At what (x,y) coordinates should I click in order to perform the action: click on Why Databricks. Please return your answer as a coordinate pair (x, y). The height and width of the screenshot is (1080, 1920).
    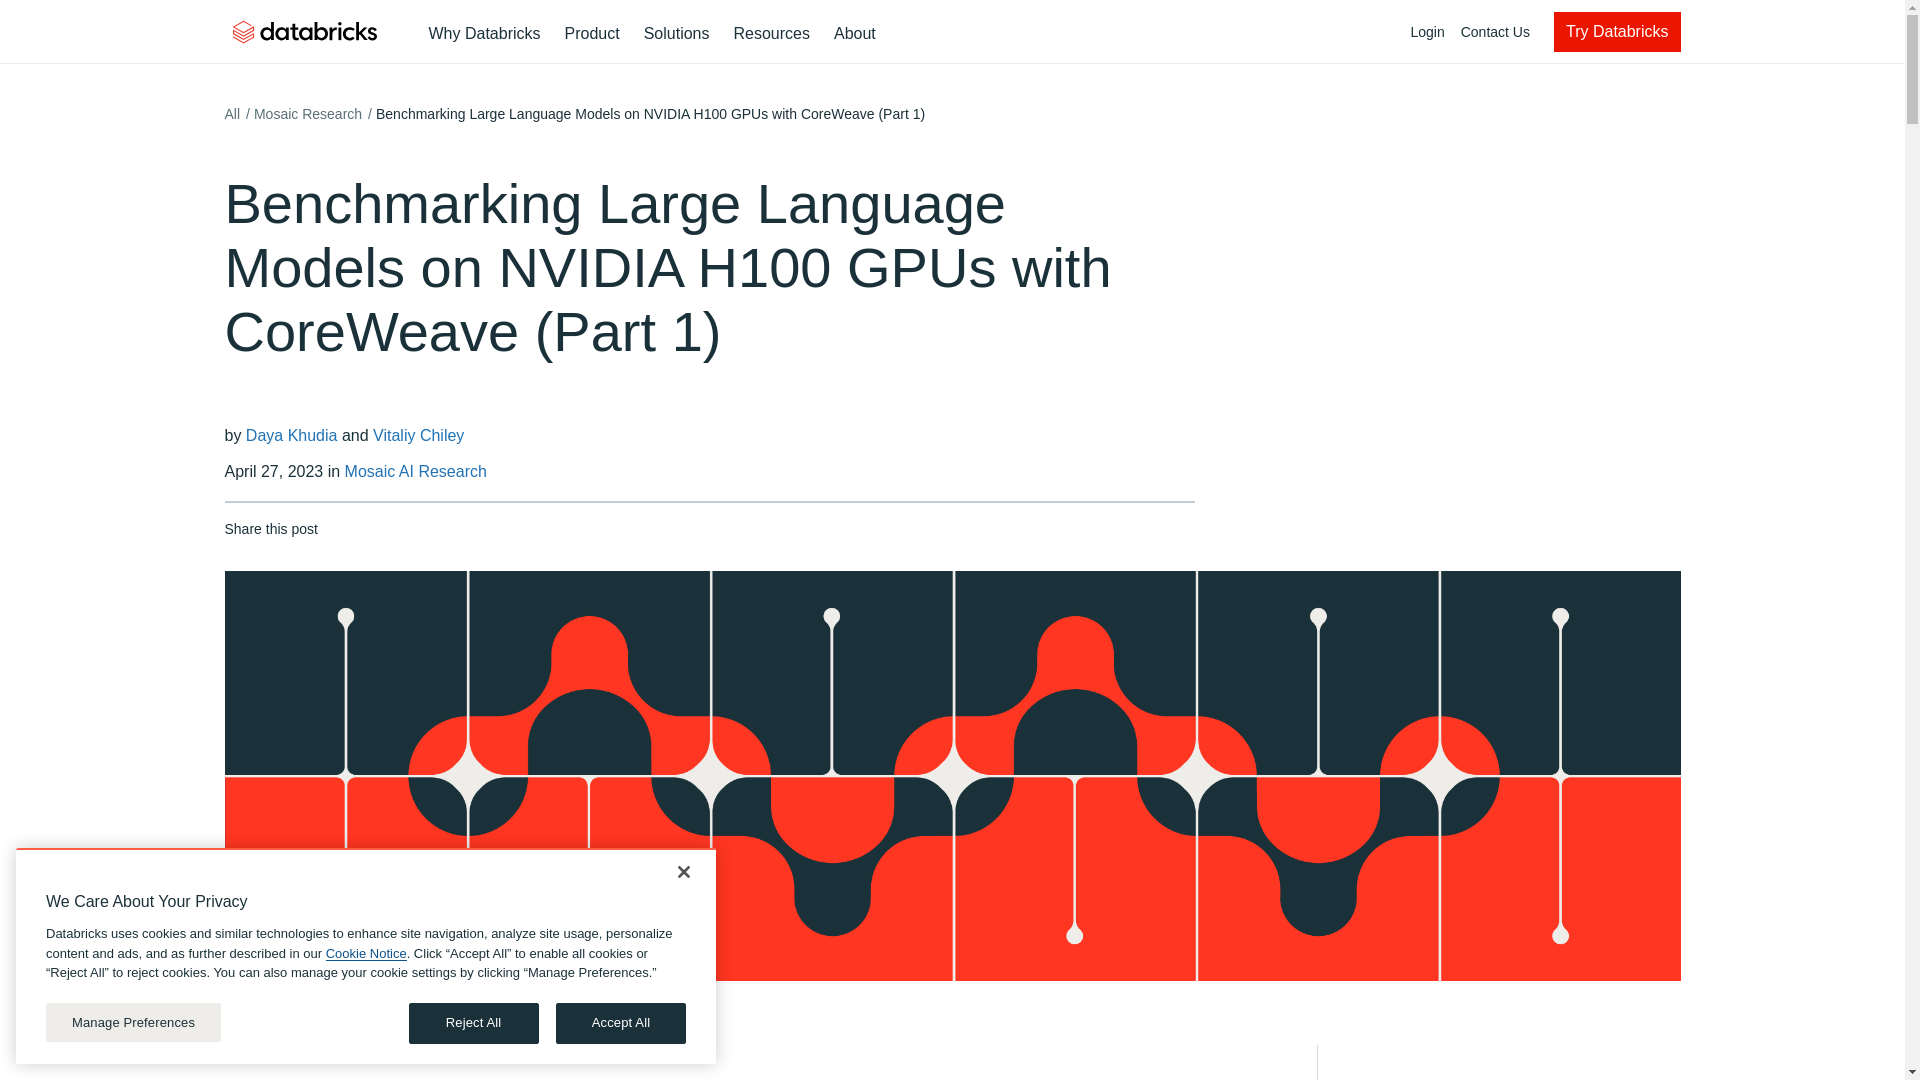
    Looking at the image, I should click on (484, 34).